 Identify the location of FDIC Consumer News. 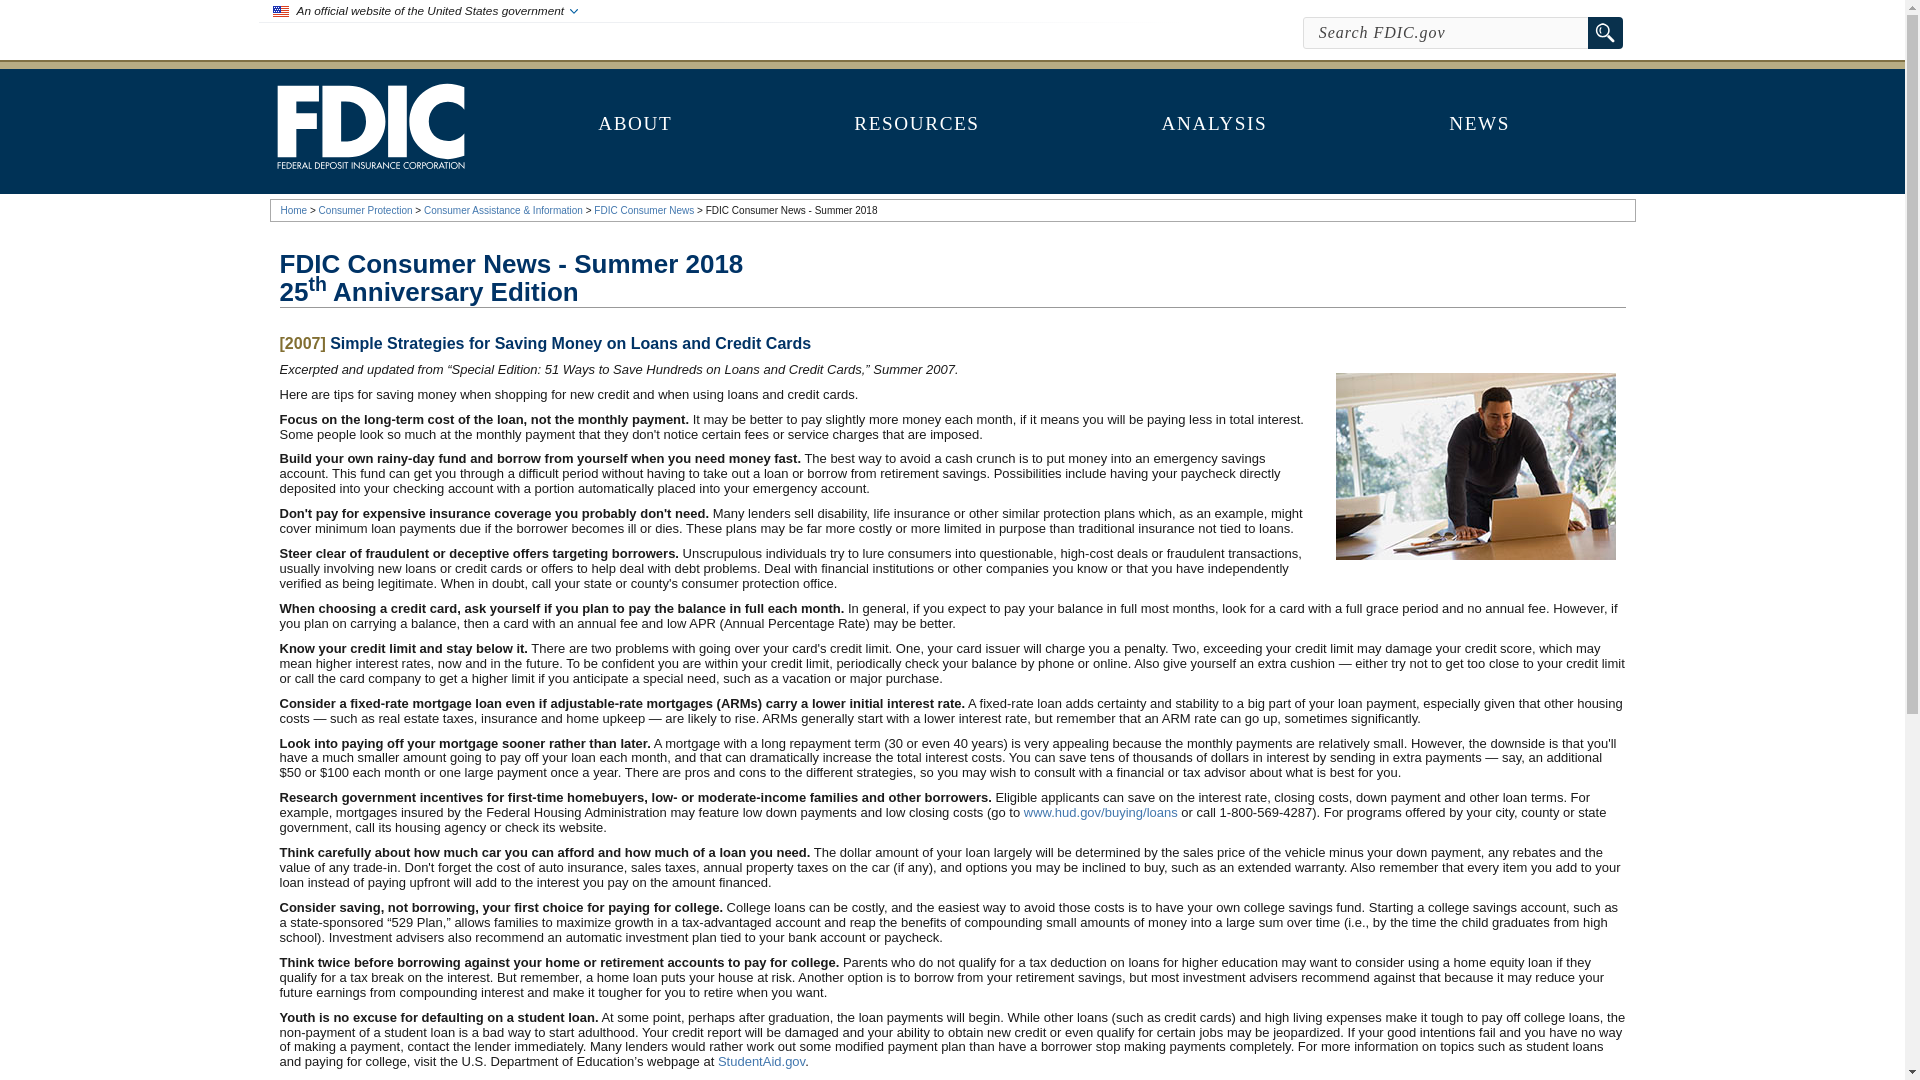
(643, 210).